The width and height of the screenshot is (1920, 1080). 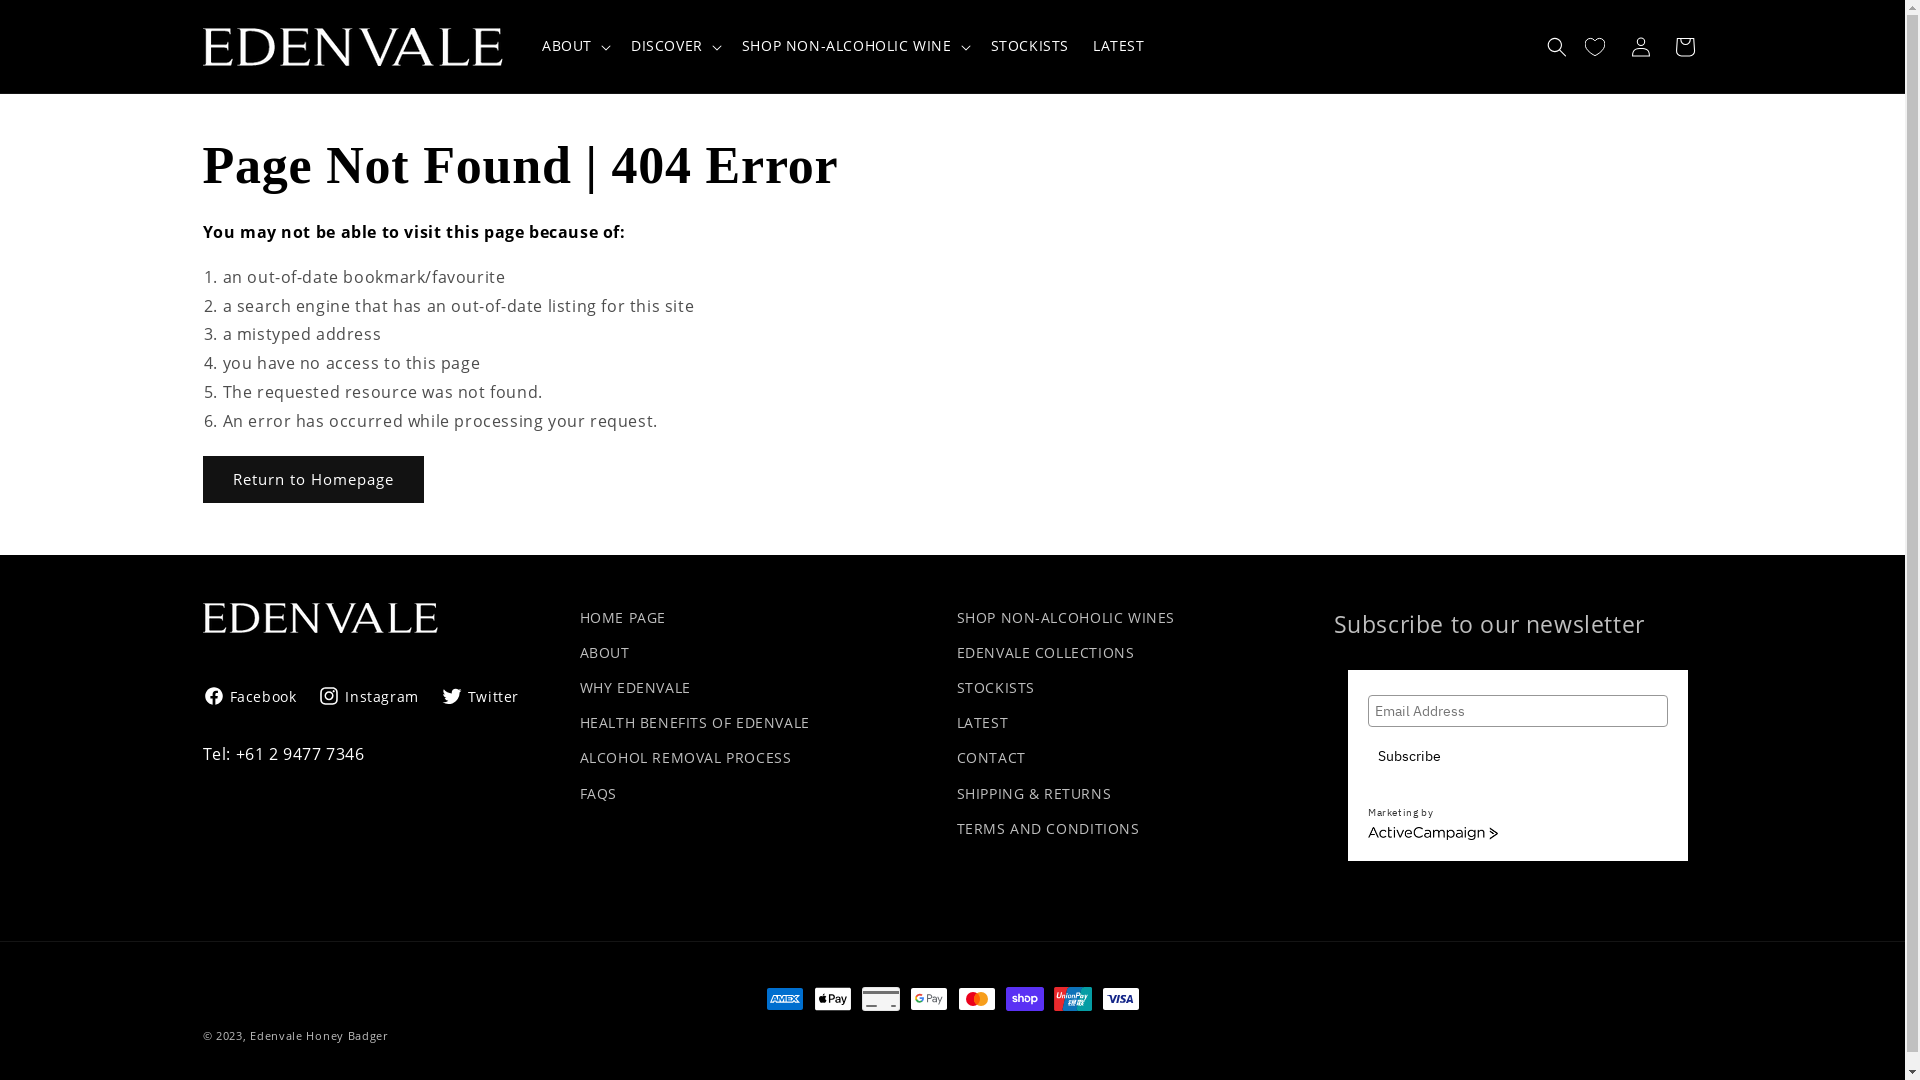 What do you see at coordinates (598, 794) in the screenshot?
I see `FAQS` at bounding box center [598, 794].